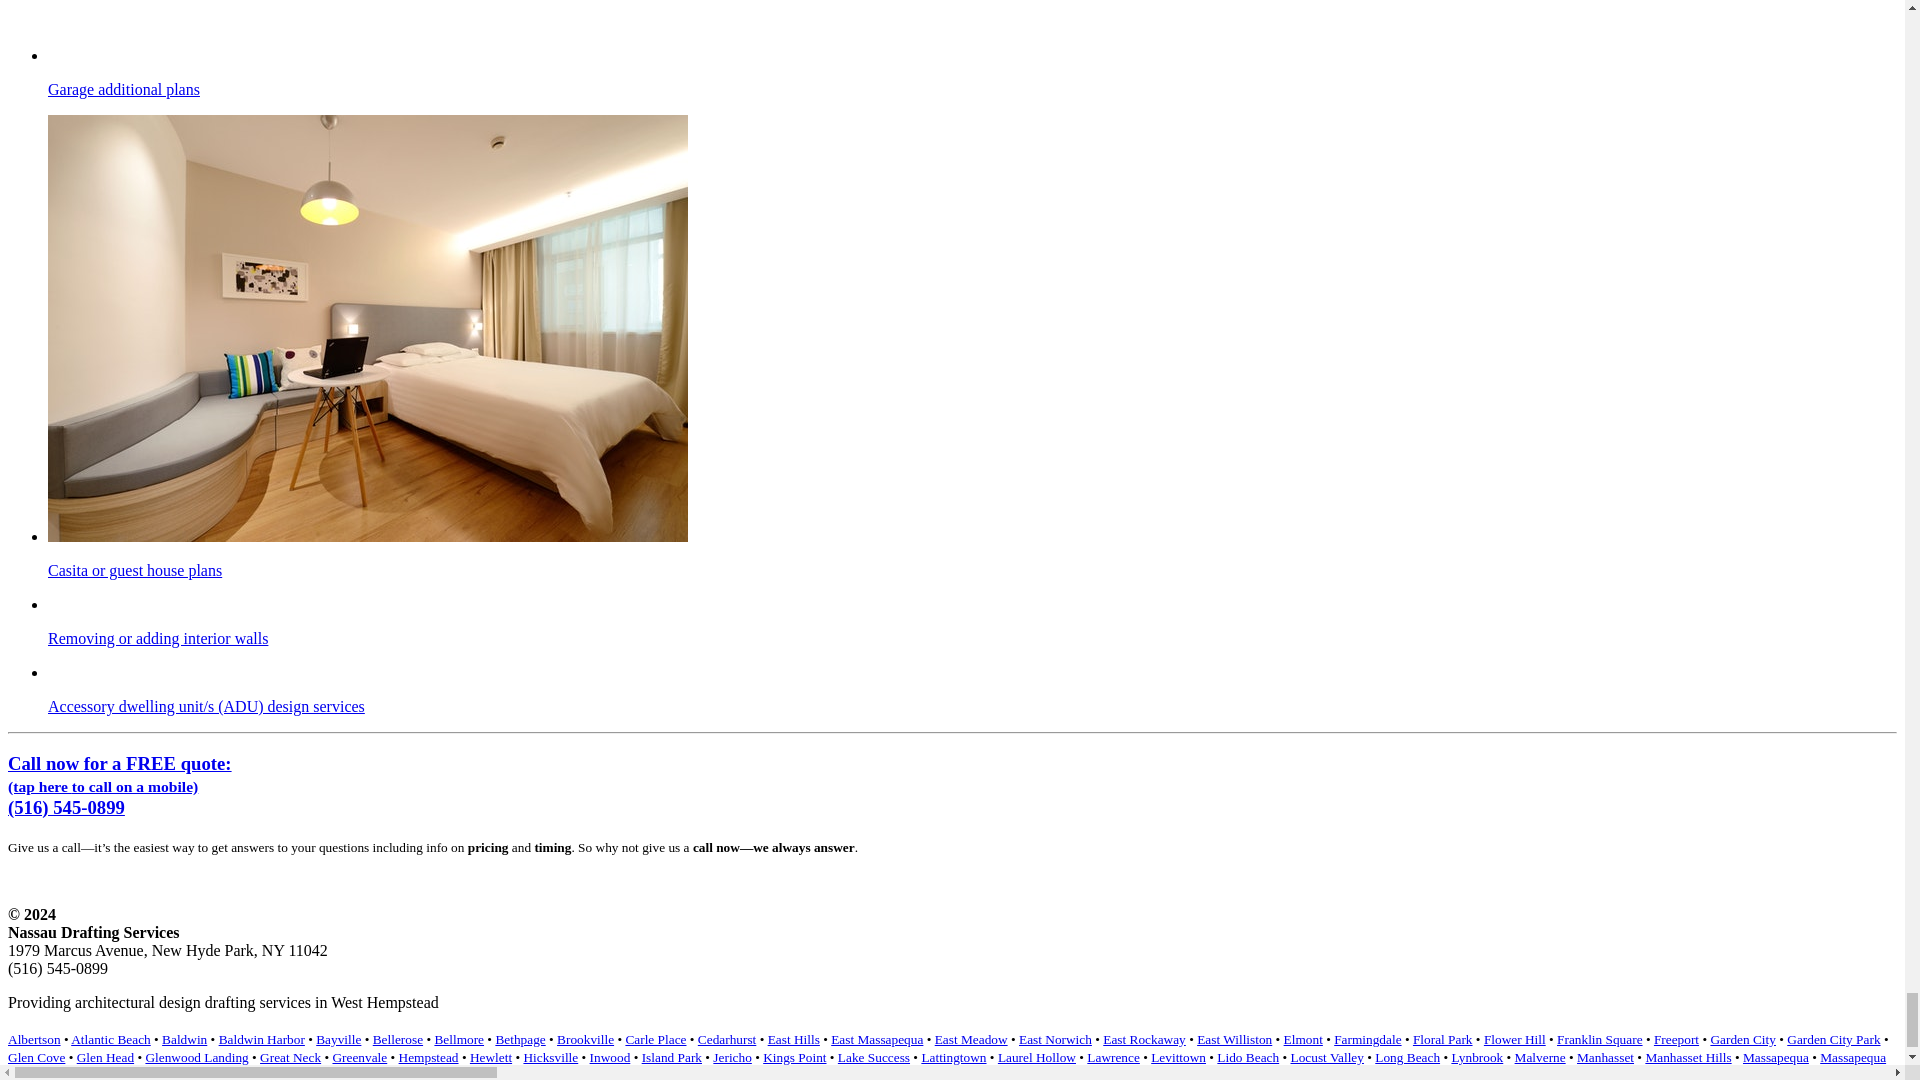 The height and width of the screenshot is (1080, 1920). Describe the element at coordinates (972, 622) in the screenshot. I see `Removing or adding interior walls` at that location.